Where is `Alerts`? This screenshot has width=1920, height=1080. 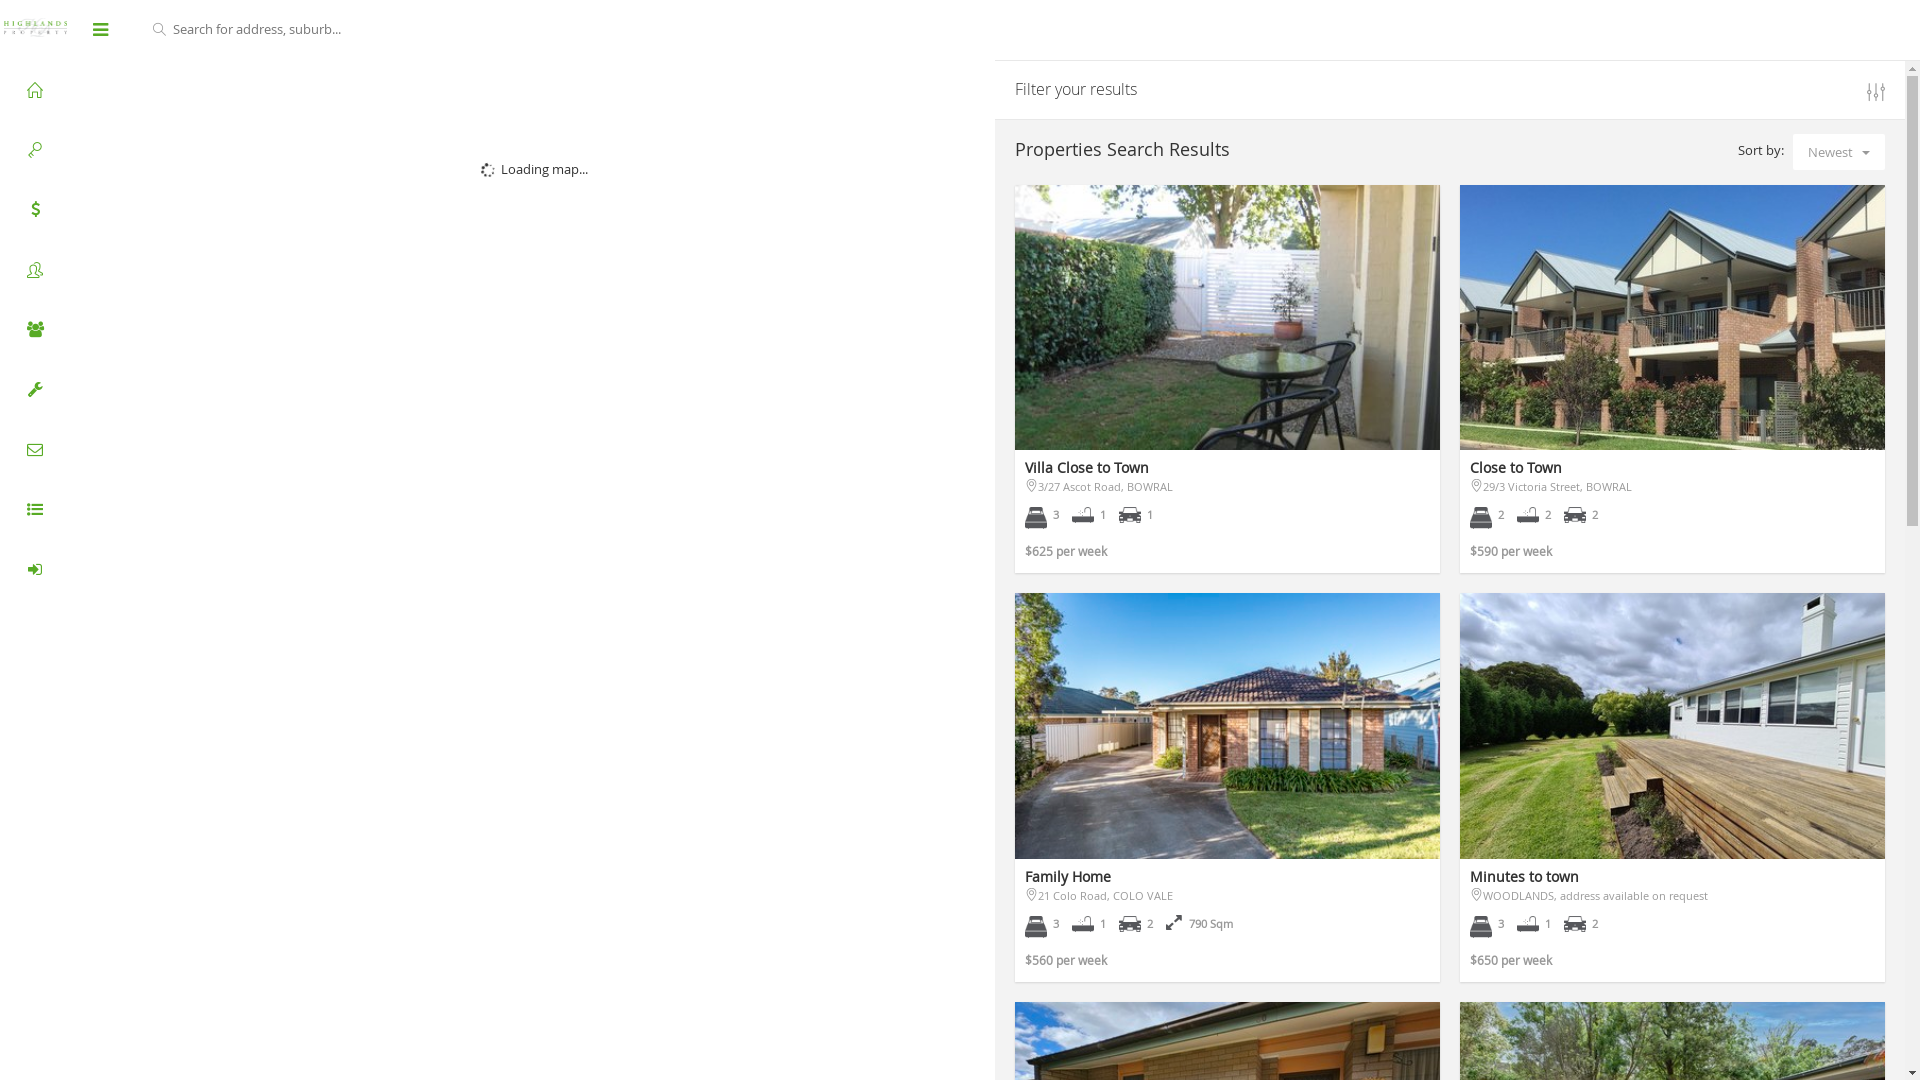
Alerts is located at coordinates (35, 570).